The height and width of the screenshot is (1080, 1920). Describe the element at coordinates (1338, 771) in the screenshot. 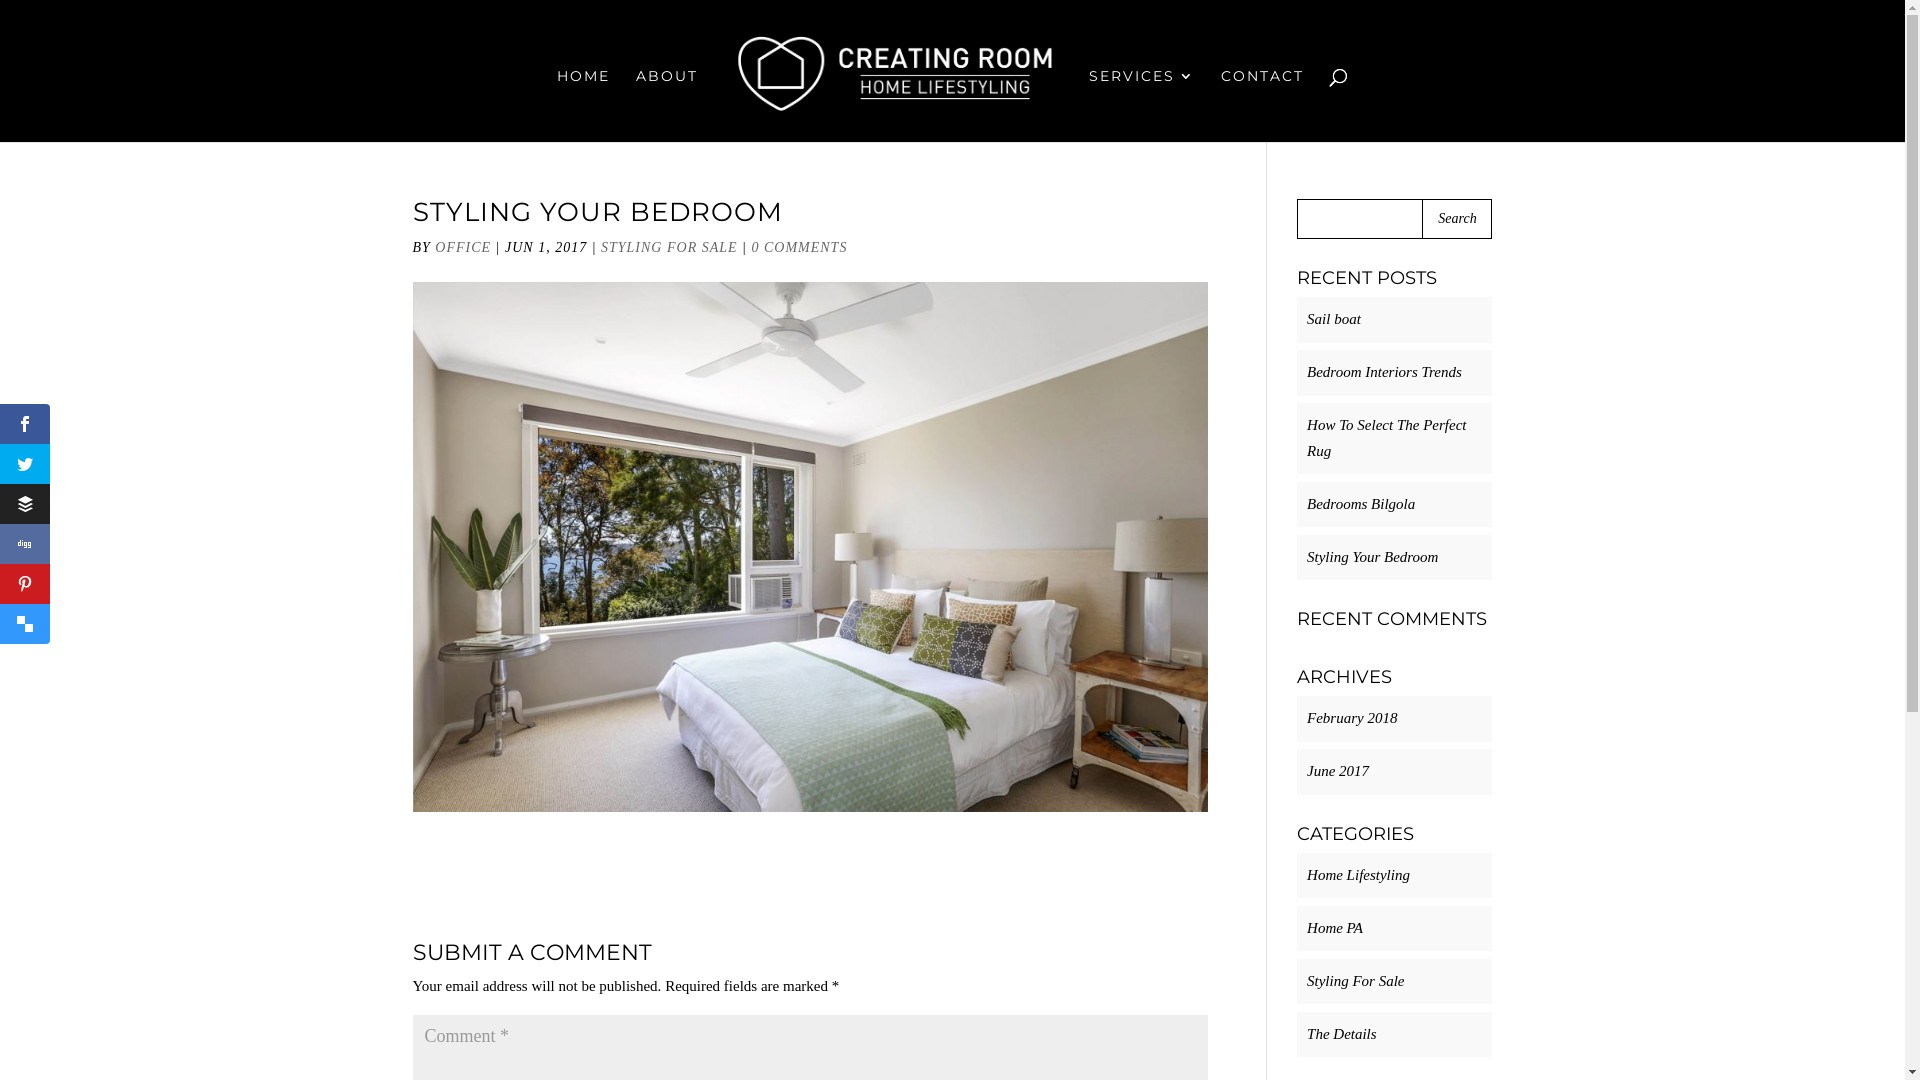

I see `June 2017` at that location.